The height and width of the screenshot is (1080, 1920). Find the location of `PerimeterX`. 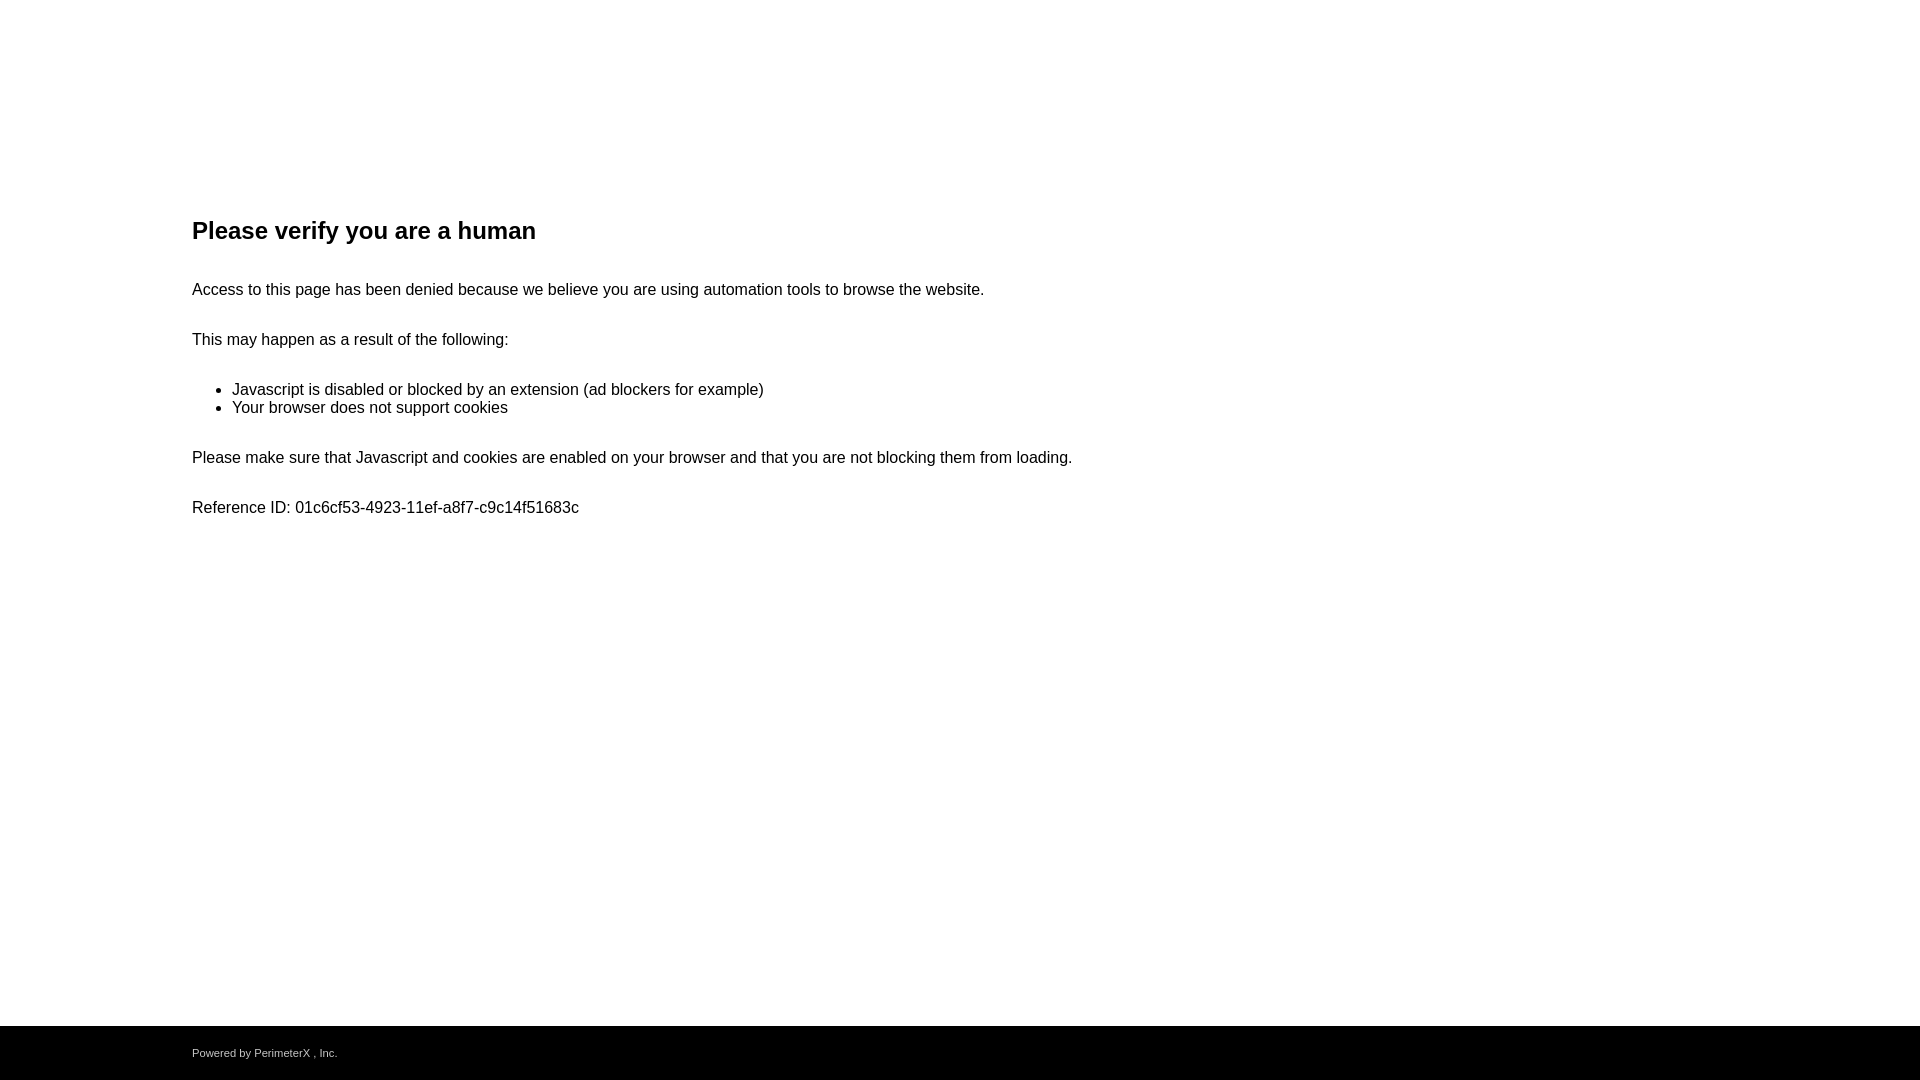

PerimeterX is located at coordinates (281, 1052).